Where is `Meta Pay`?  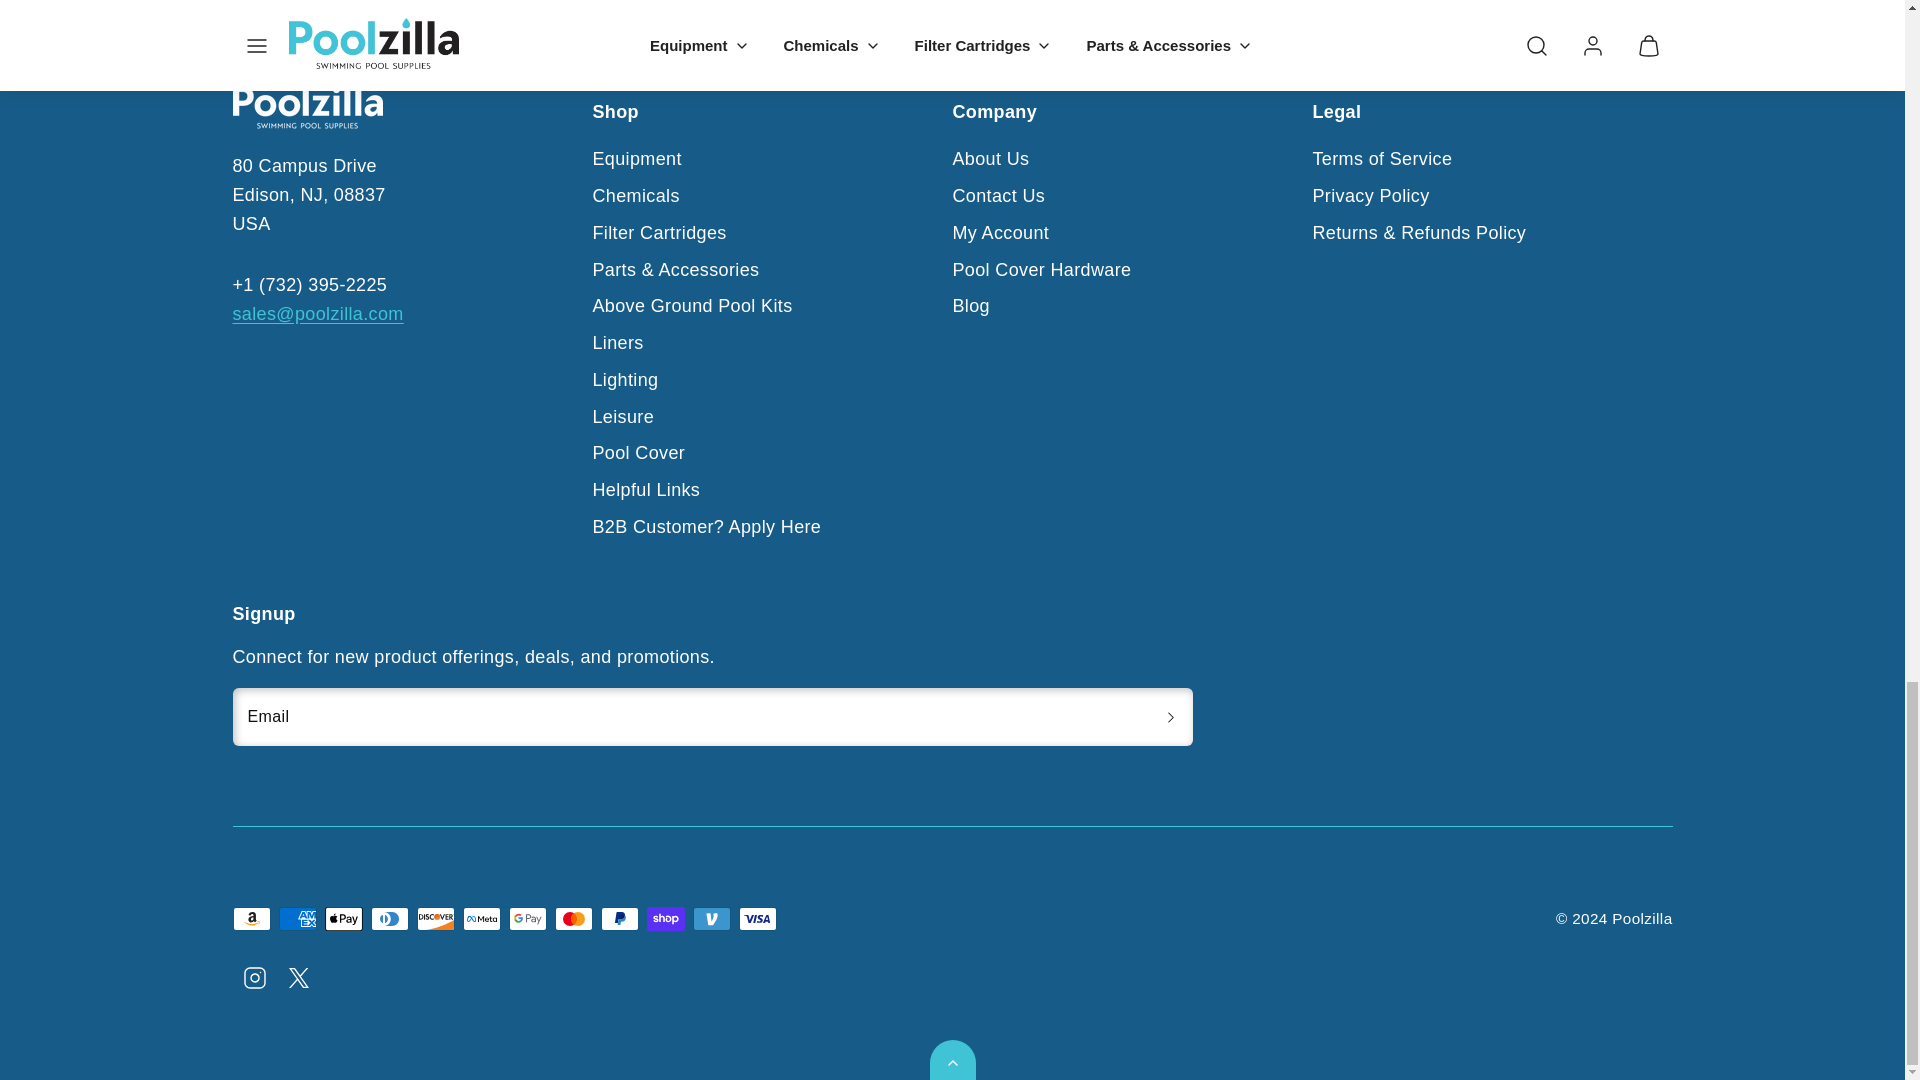 Meta Pay is located at coordinates (480, 918).